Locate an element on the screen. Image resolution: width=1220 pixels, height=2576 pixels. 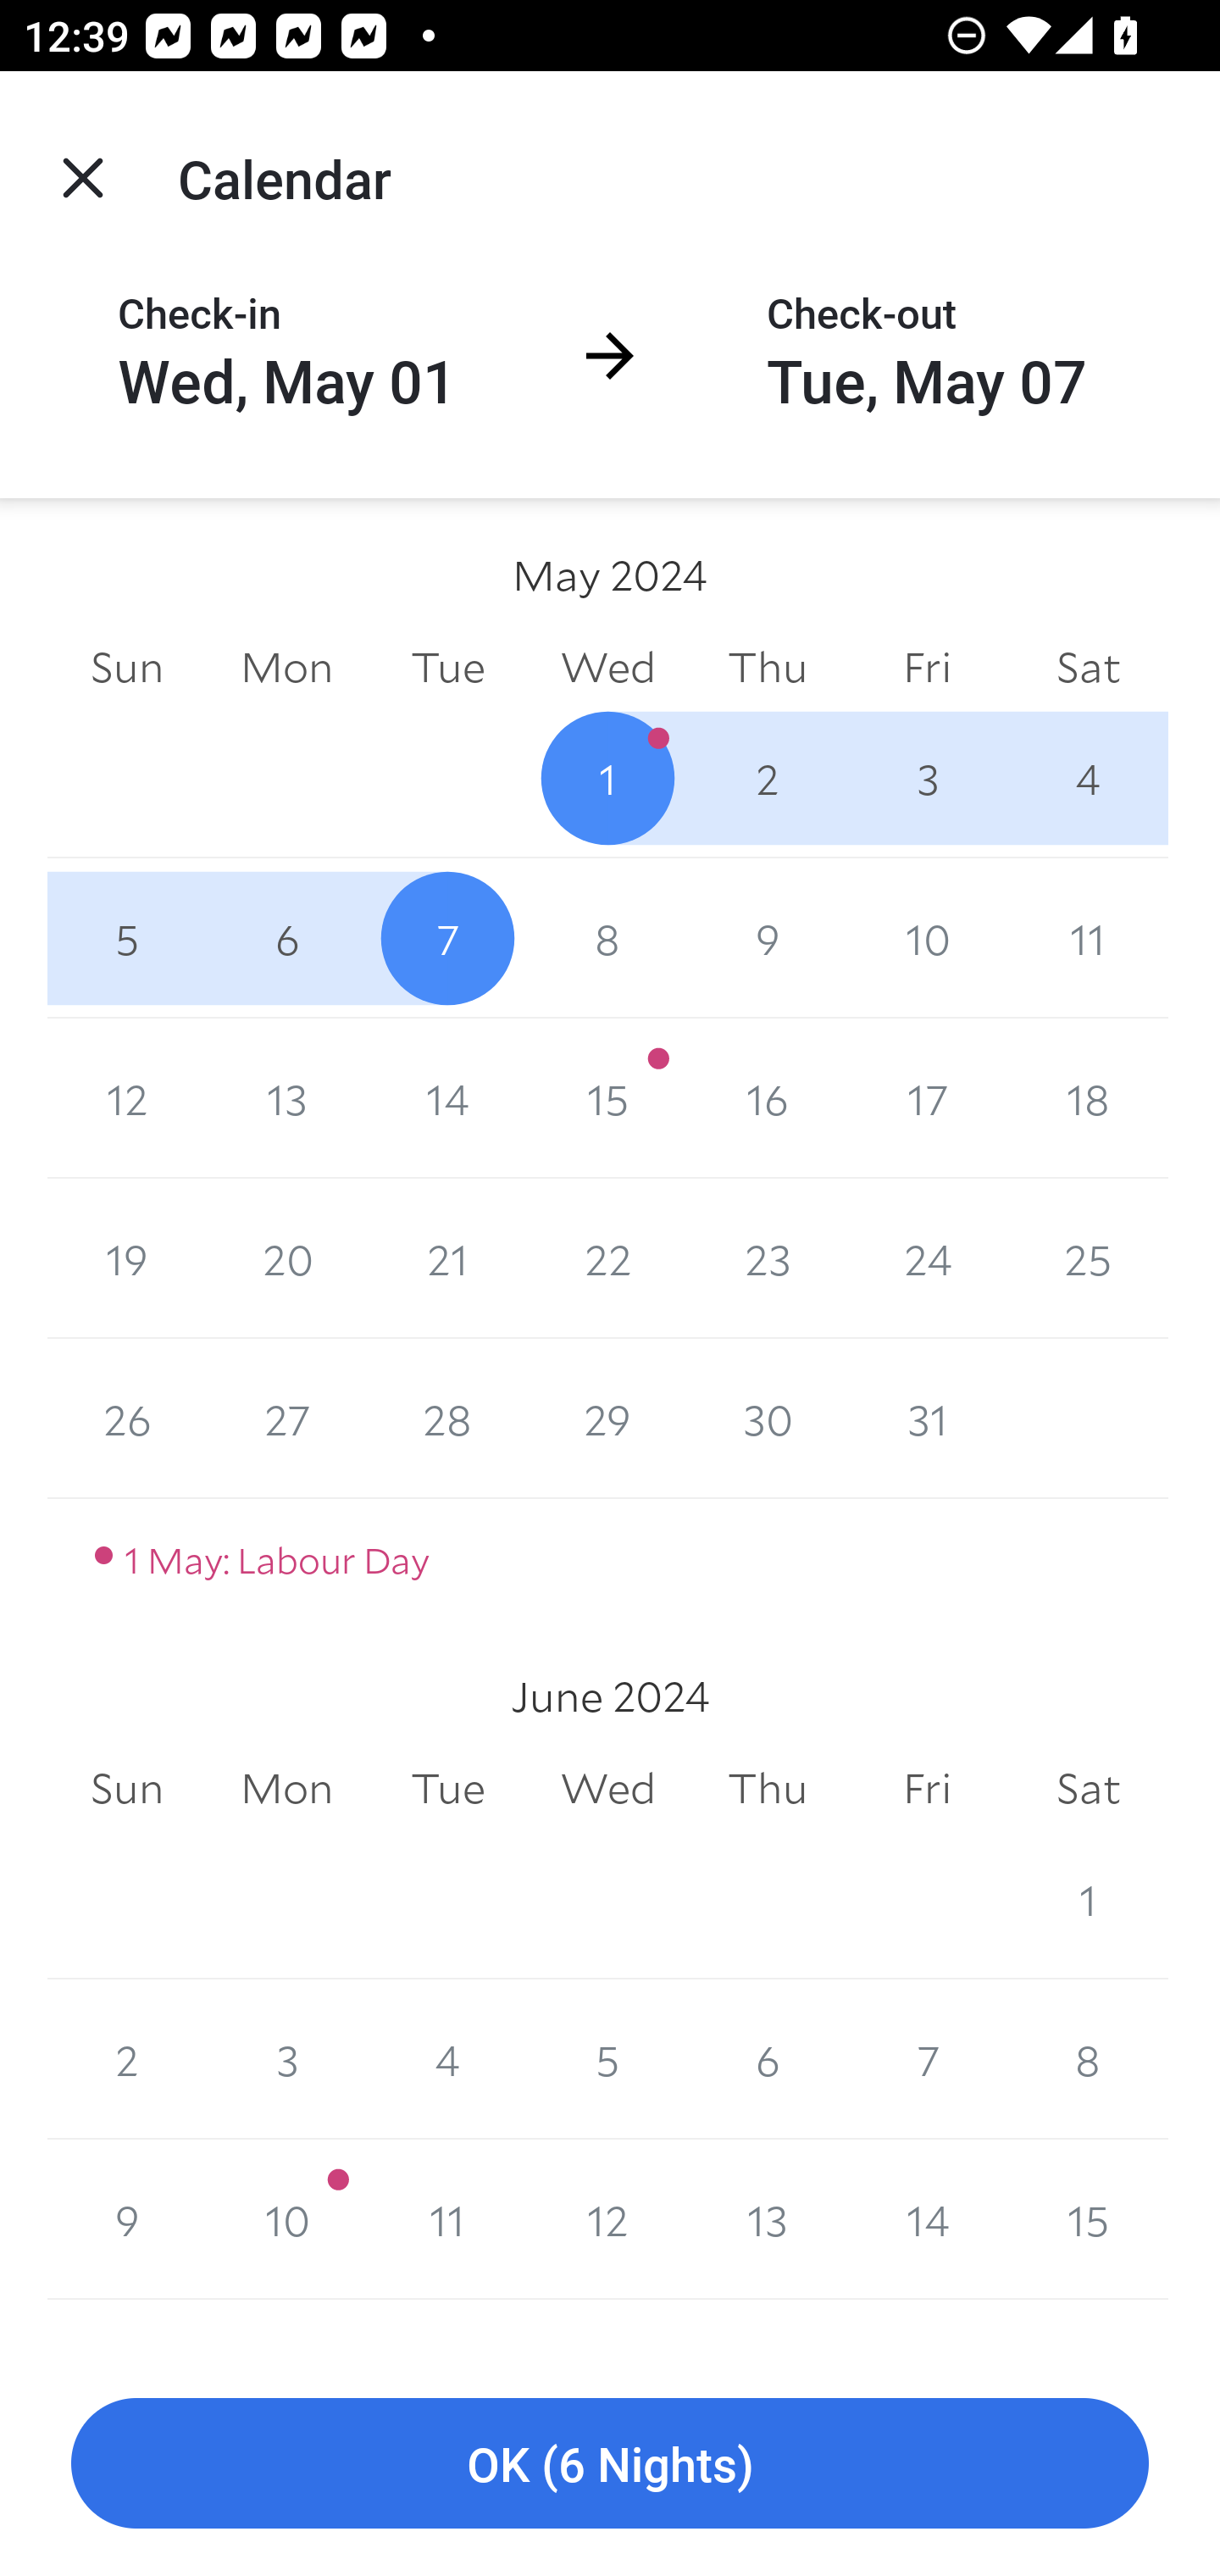
9 9 June 2024 is located at coordinates (127, 2220).